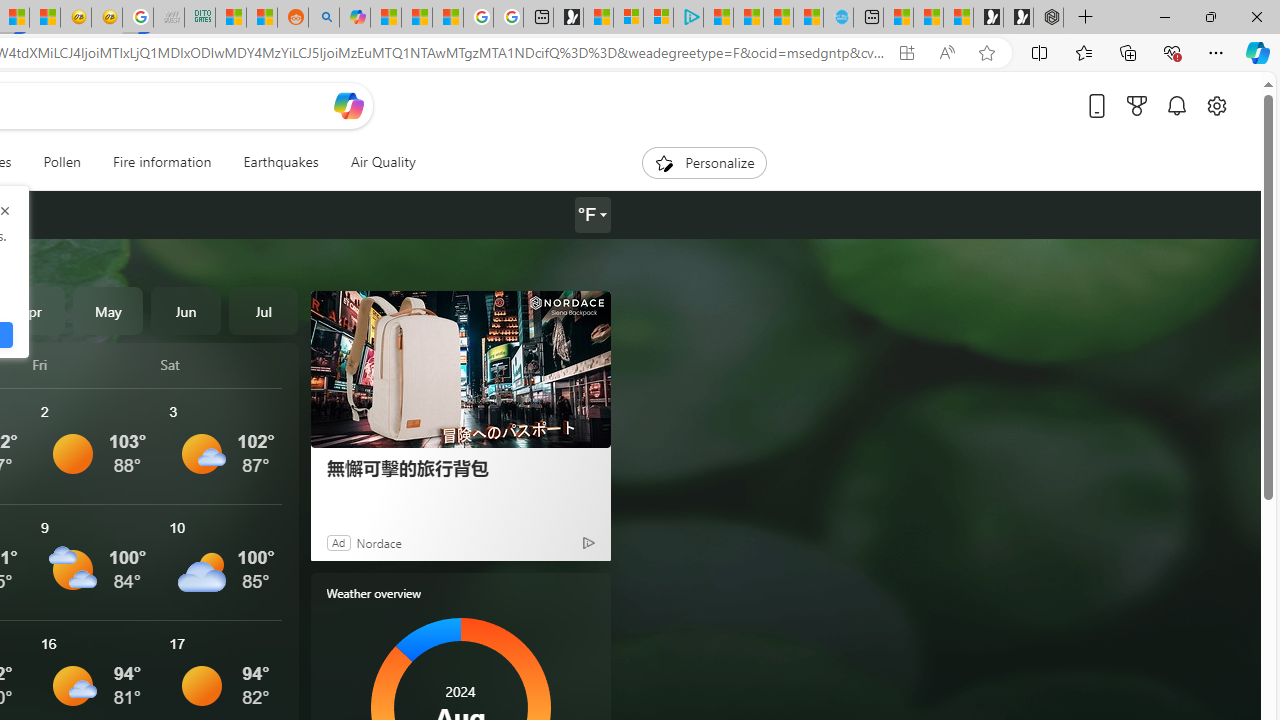 This screenshot has height=720, width=1280. I want to click on Air Quality, so click(382, 162).